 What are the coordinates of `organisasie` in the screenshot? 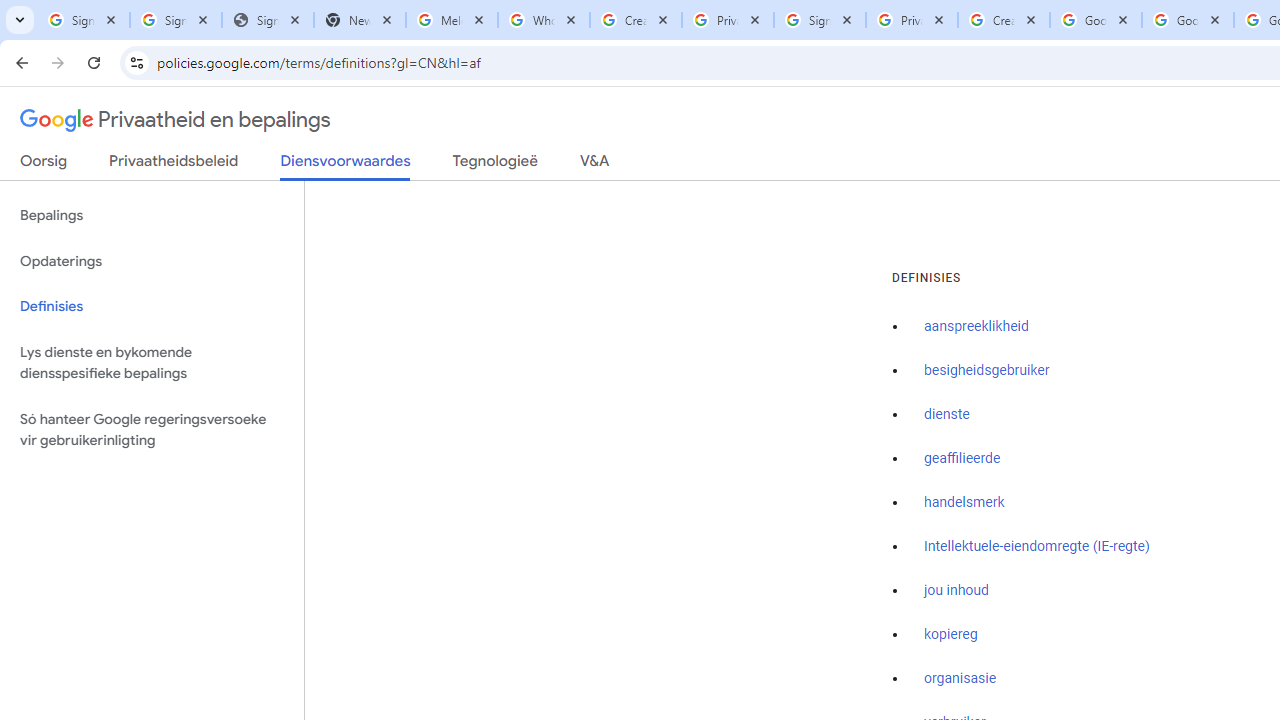 It's located at (960, 679).